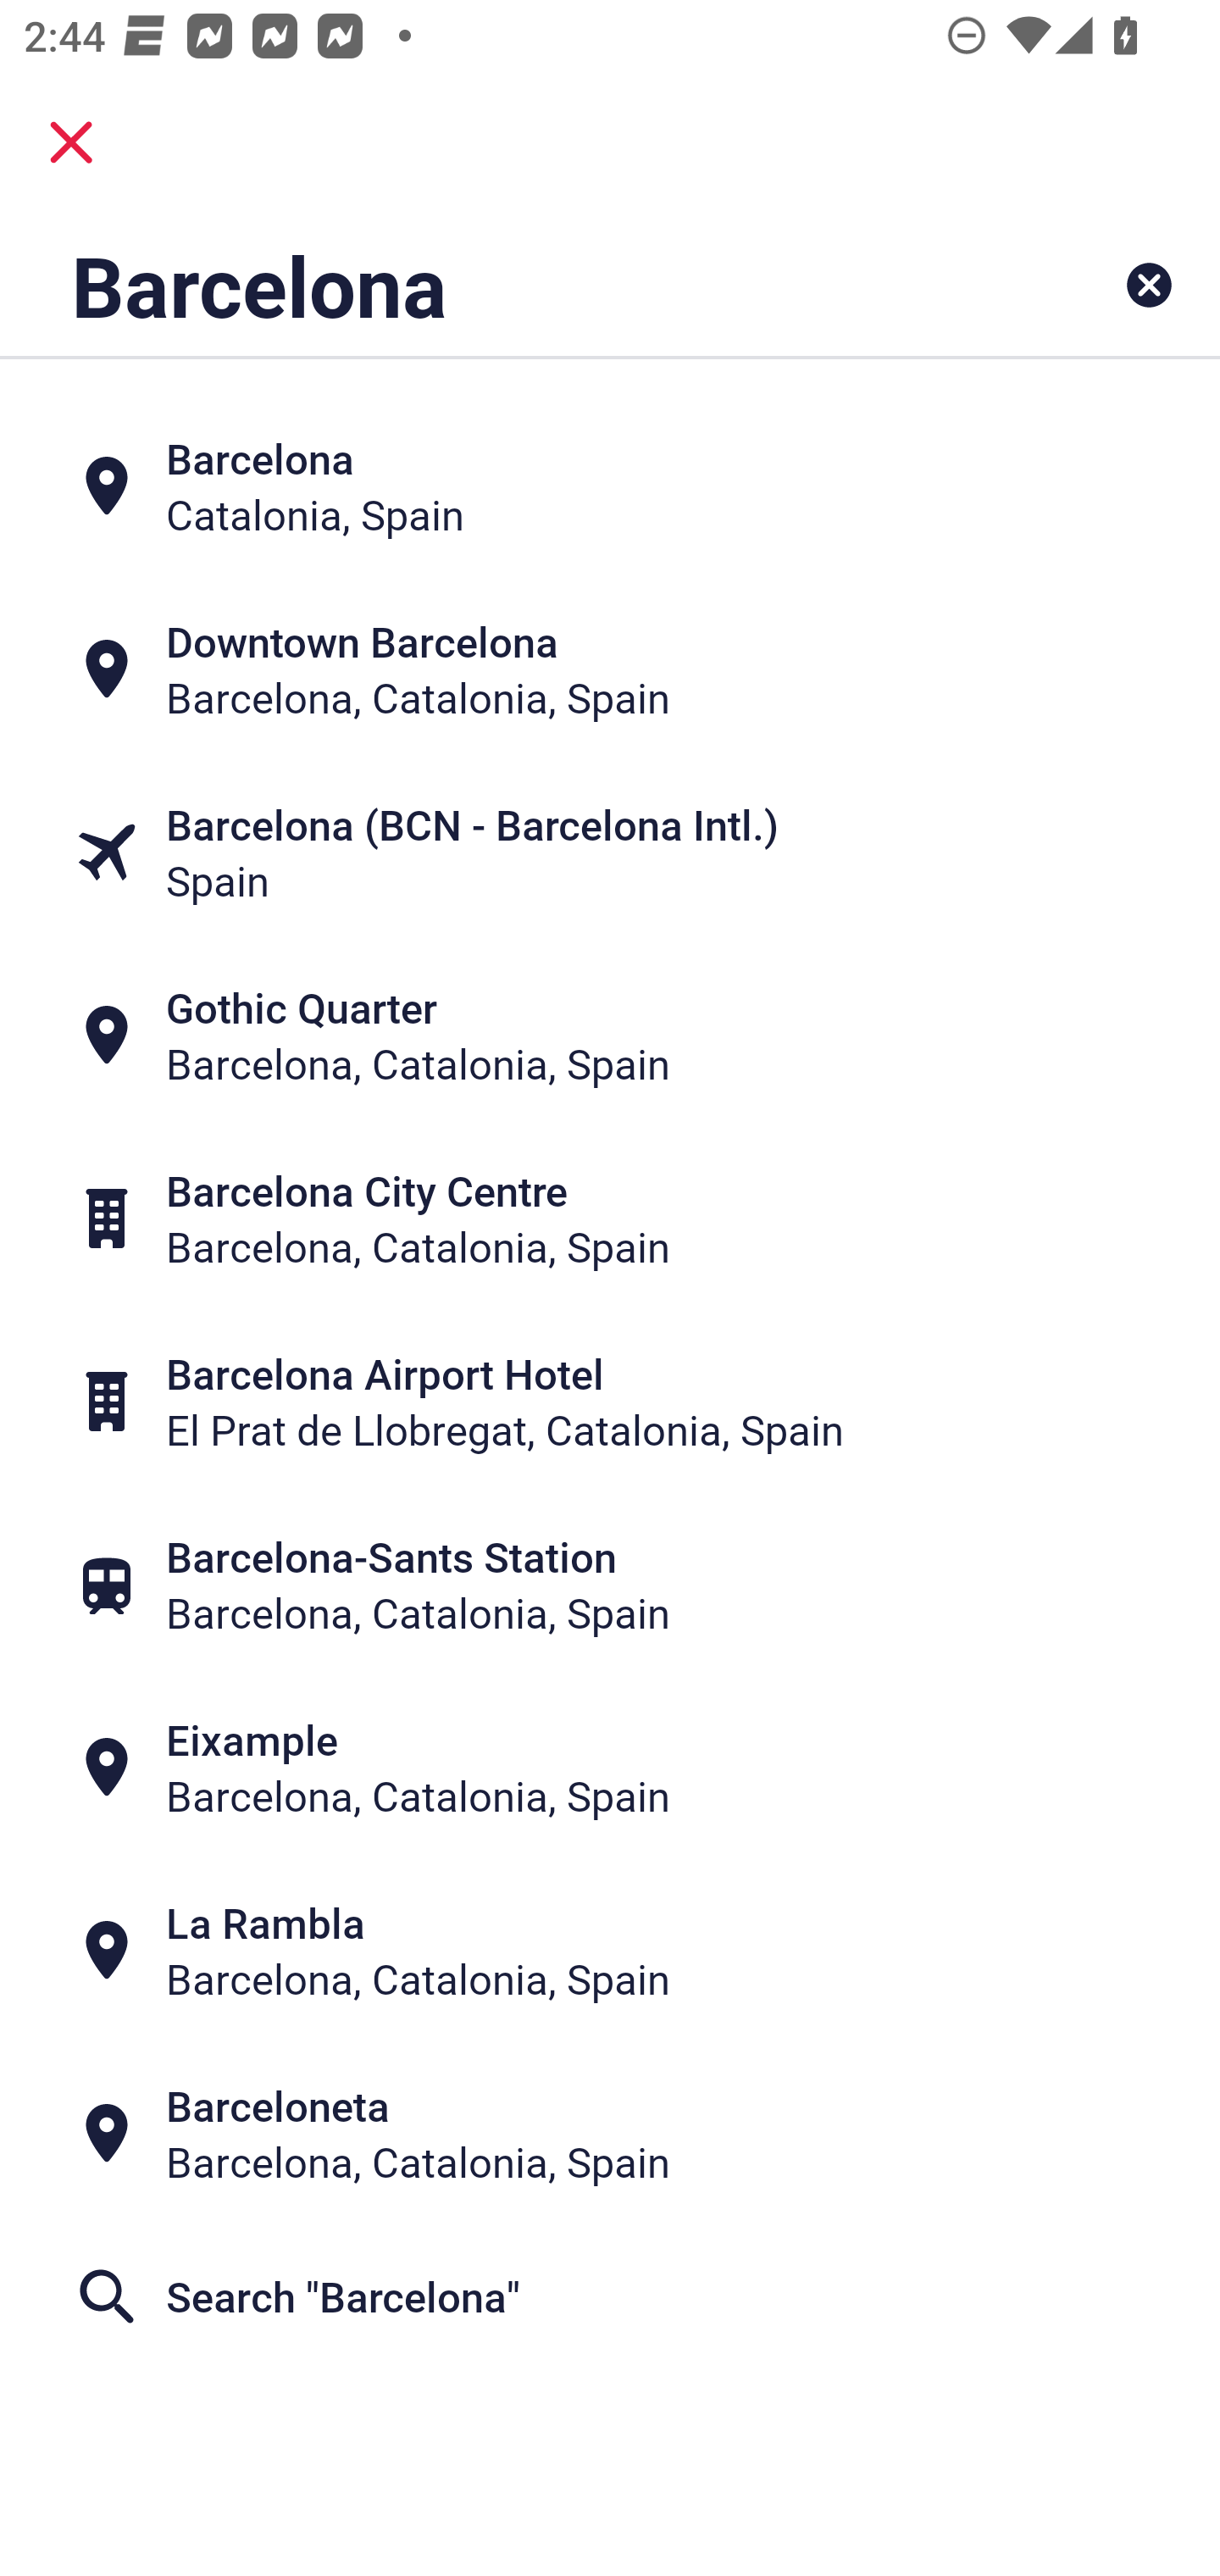  I want to click on Barceloneta Barcelona, Catalonia, Spain, so click(610, 2134).